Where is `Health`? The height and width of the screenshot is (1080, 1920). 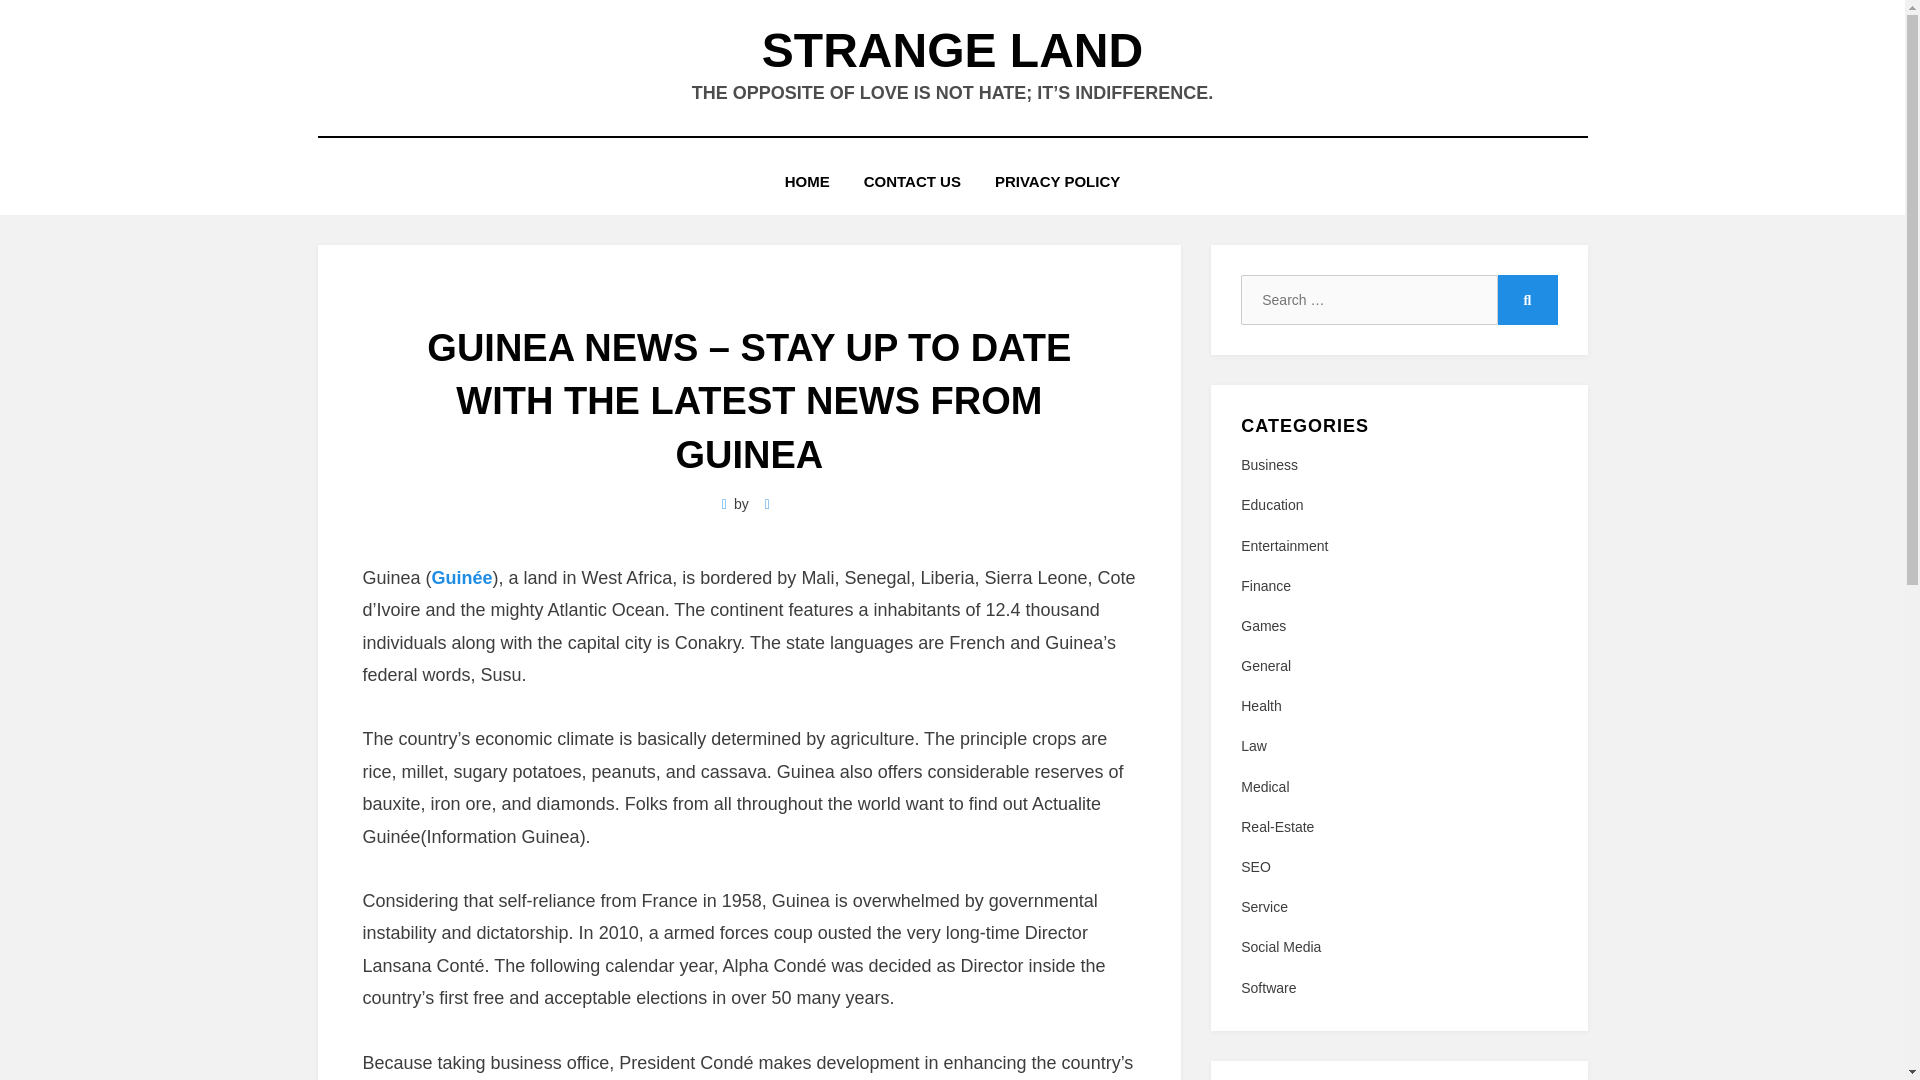
Health is located at coordinates (1398, 706).